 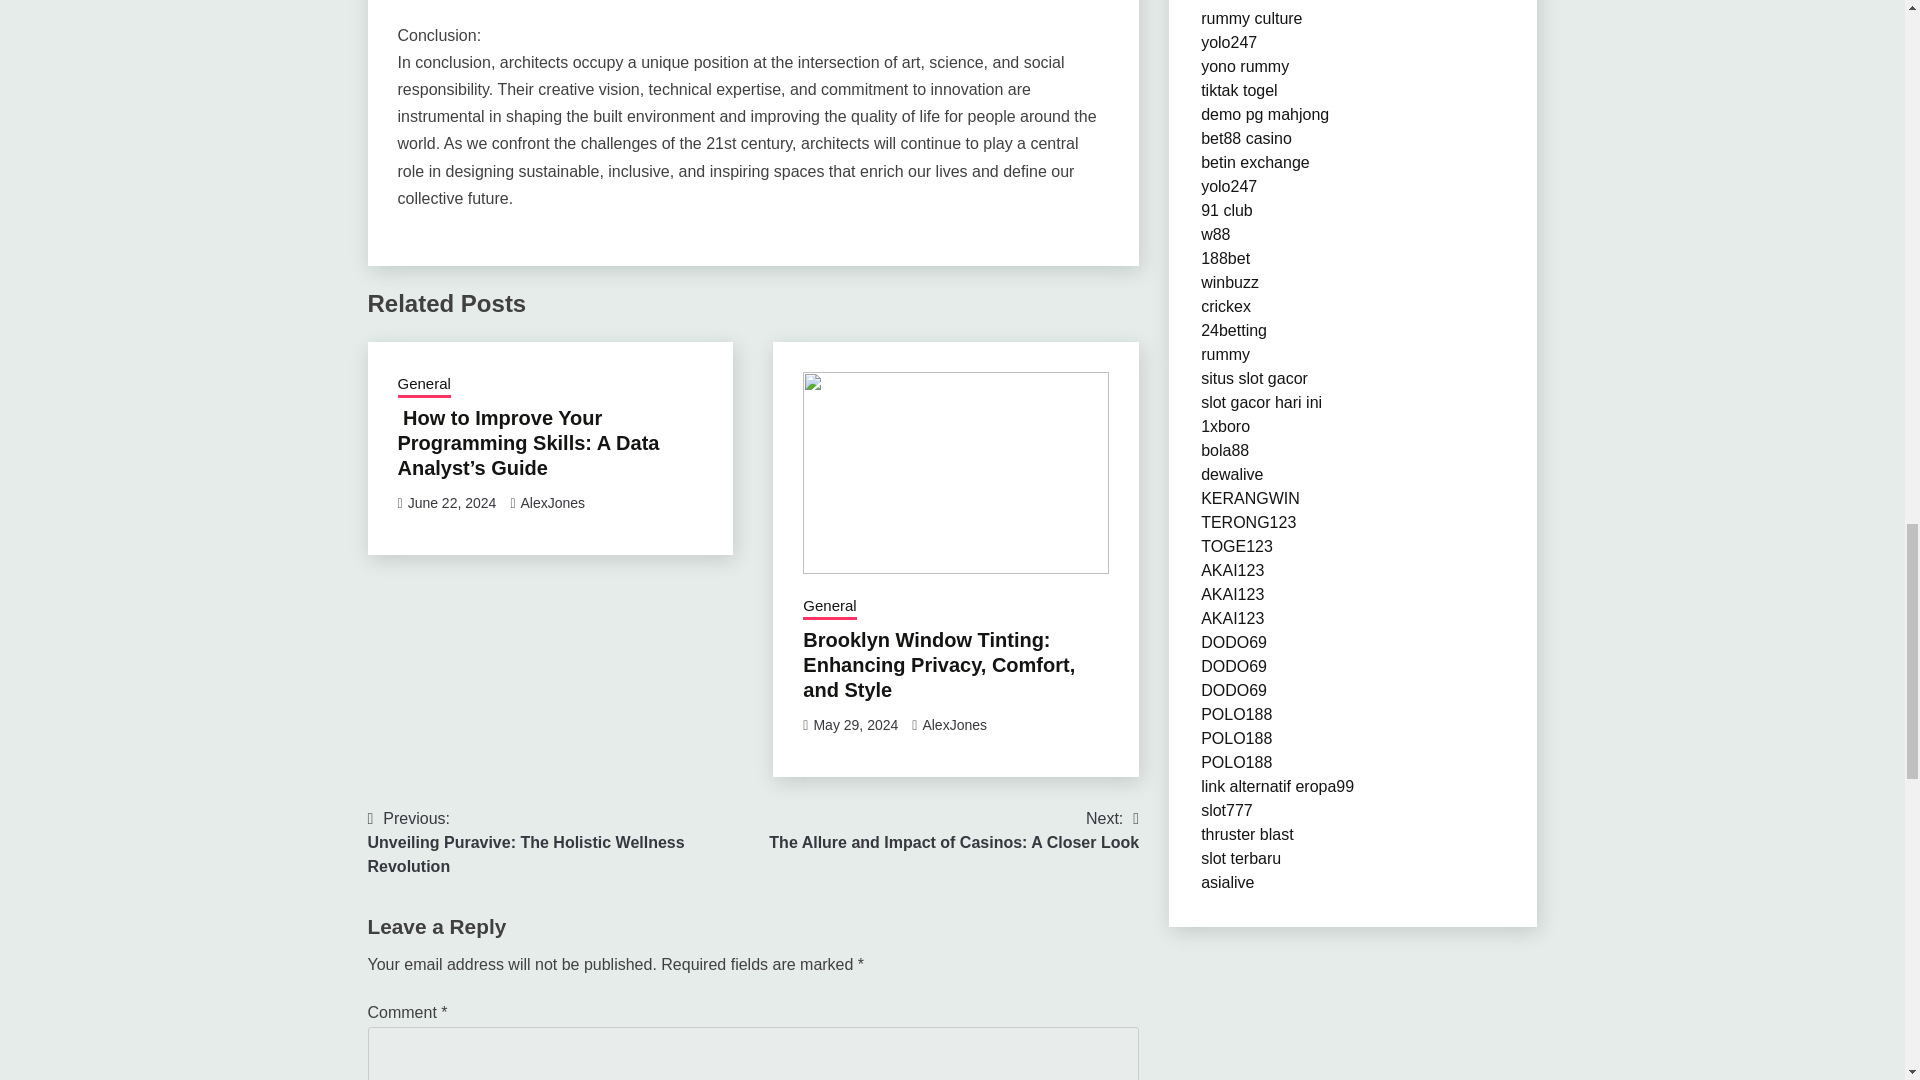 What do you see at coordinates (829, 608) in the screenshot?
I see `General` at bounding box center [829, 608].